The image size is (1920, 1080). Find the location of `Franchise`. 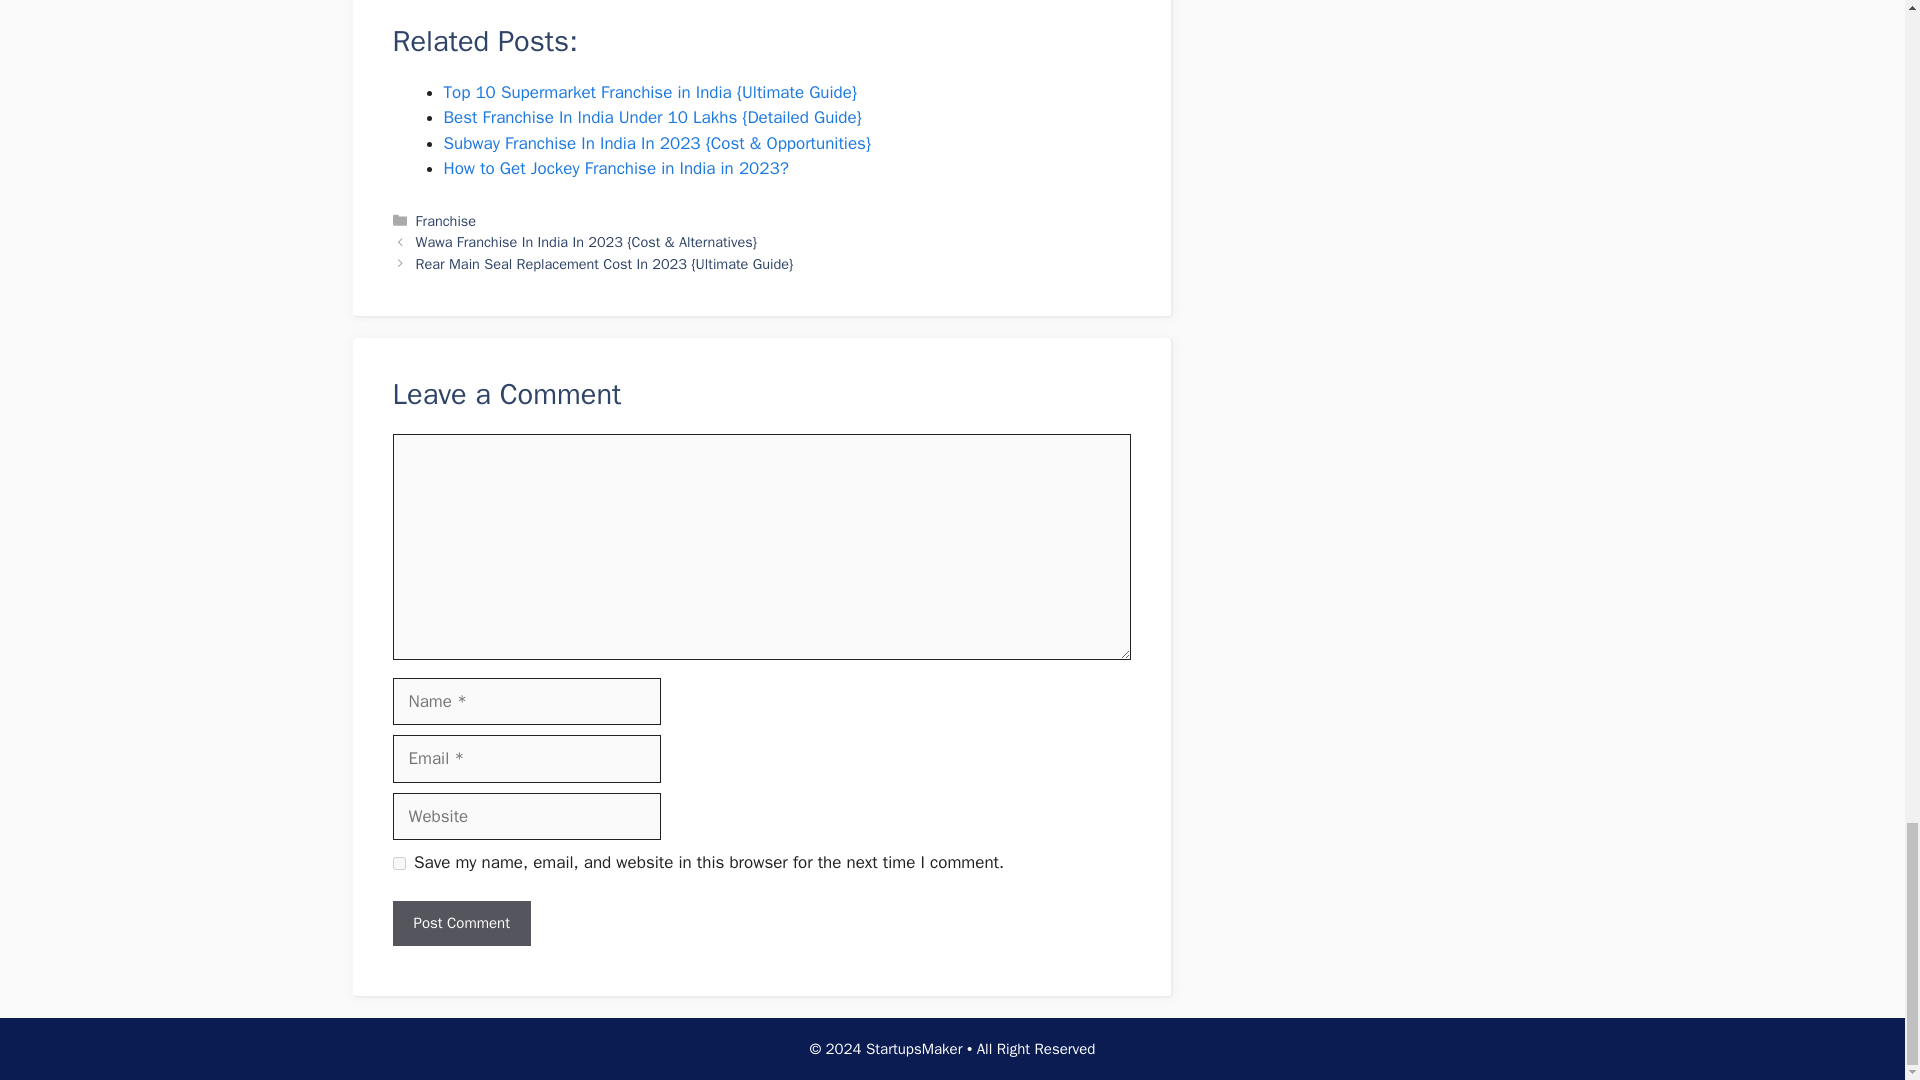

Franchise is located at coordinates (446, 220).